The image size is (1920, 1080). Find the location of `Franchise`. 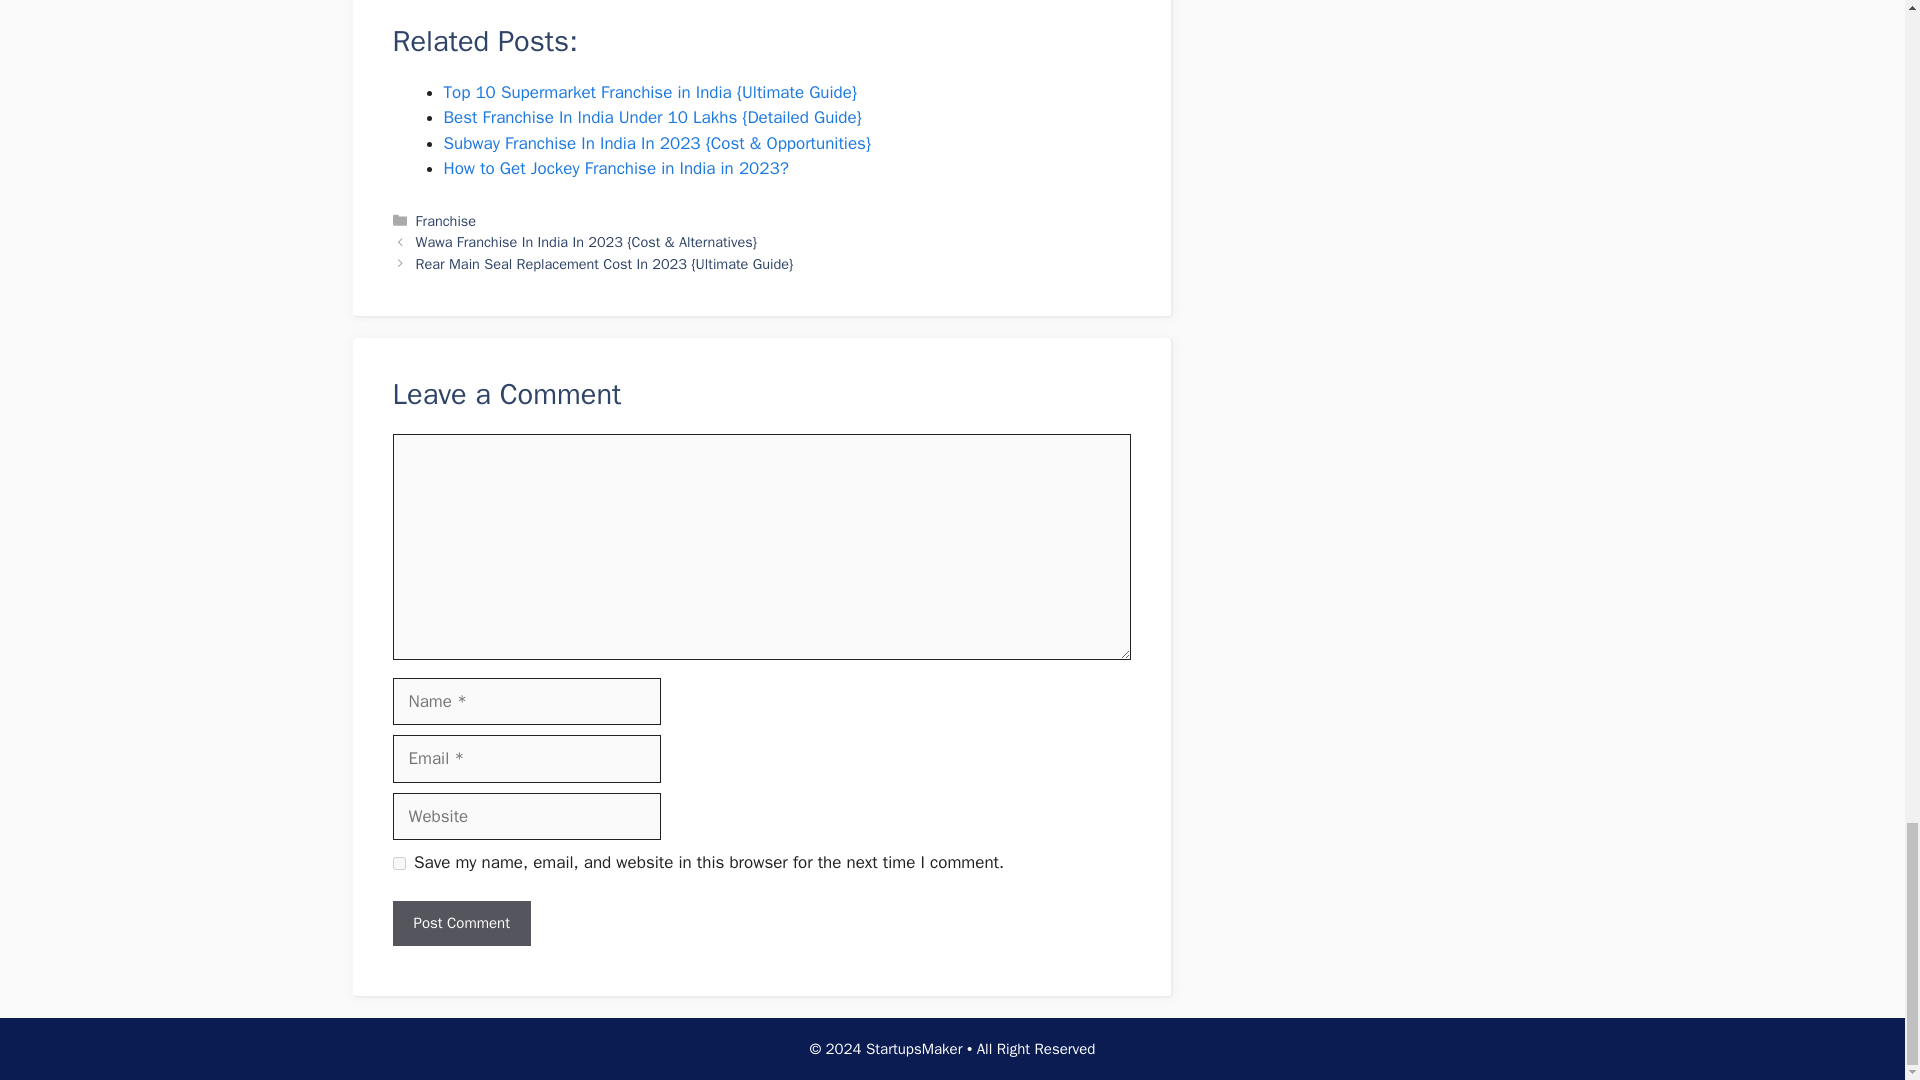

Franchise is located at coordinates (446, 220).